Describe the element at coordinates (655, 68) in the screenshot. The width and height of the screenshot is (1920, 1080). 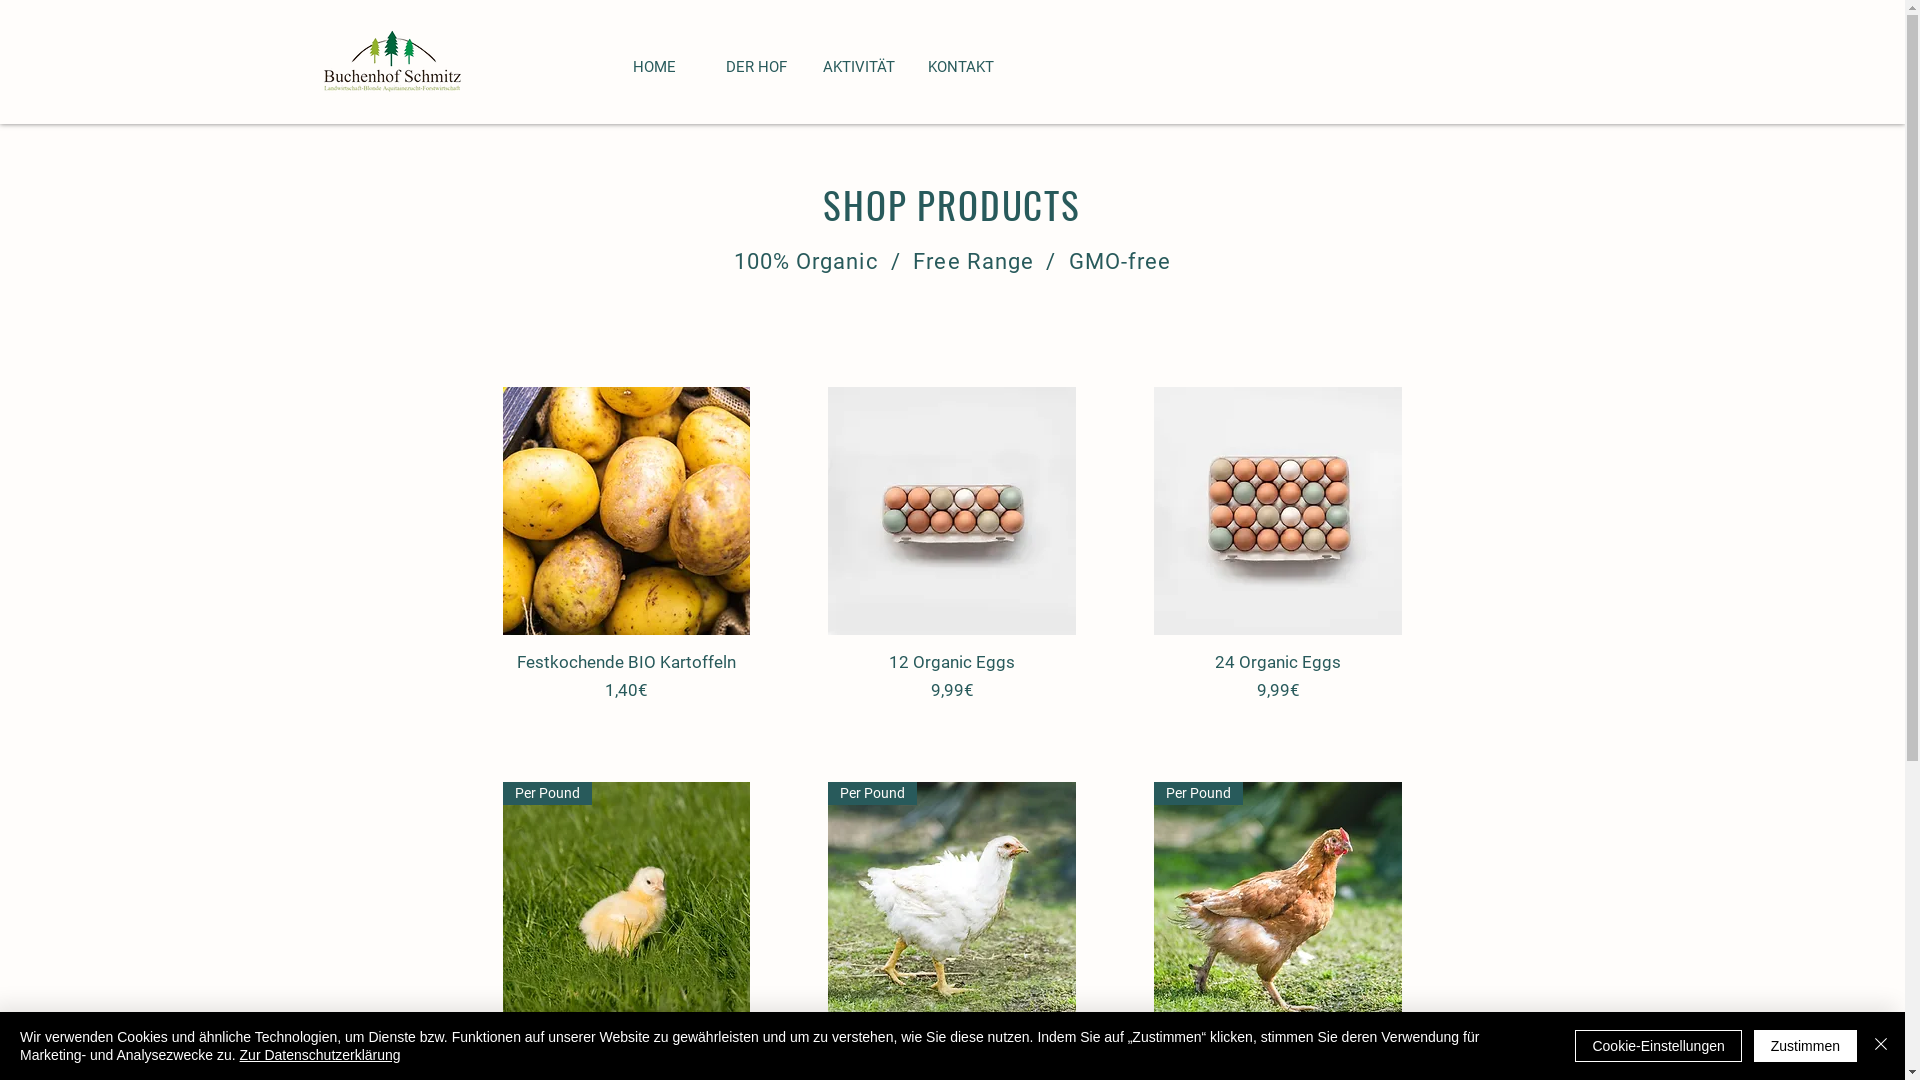
I see `HOME` at that location.